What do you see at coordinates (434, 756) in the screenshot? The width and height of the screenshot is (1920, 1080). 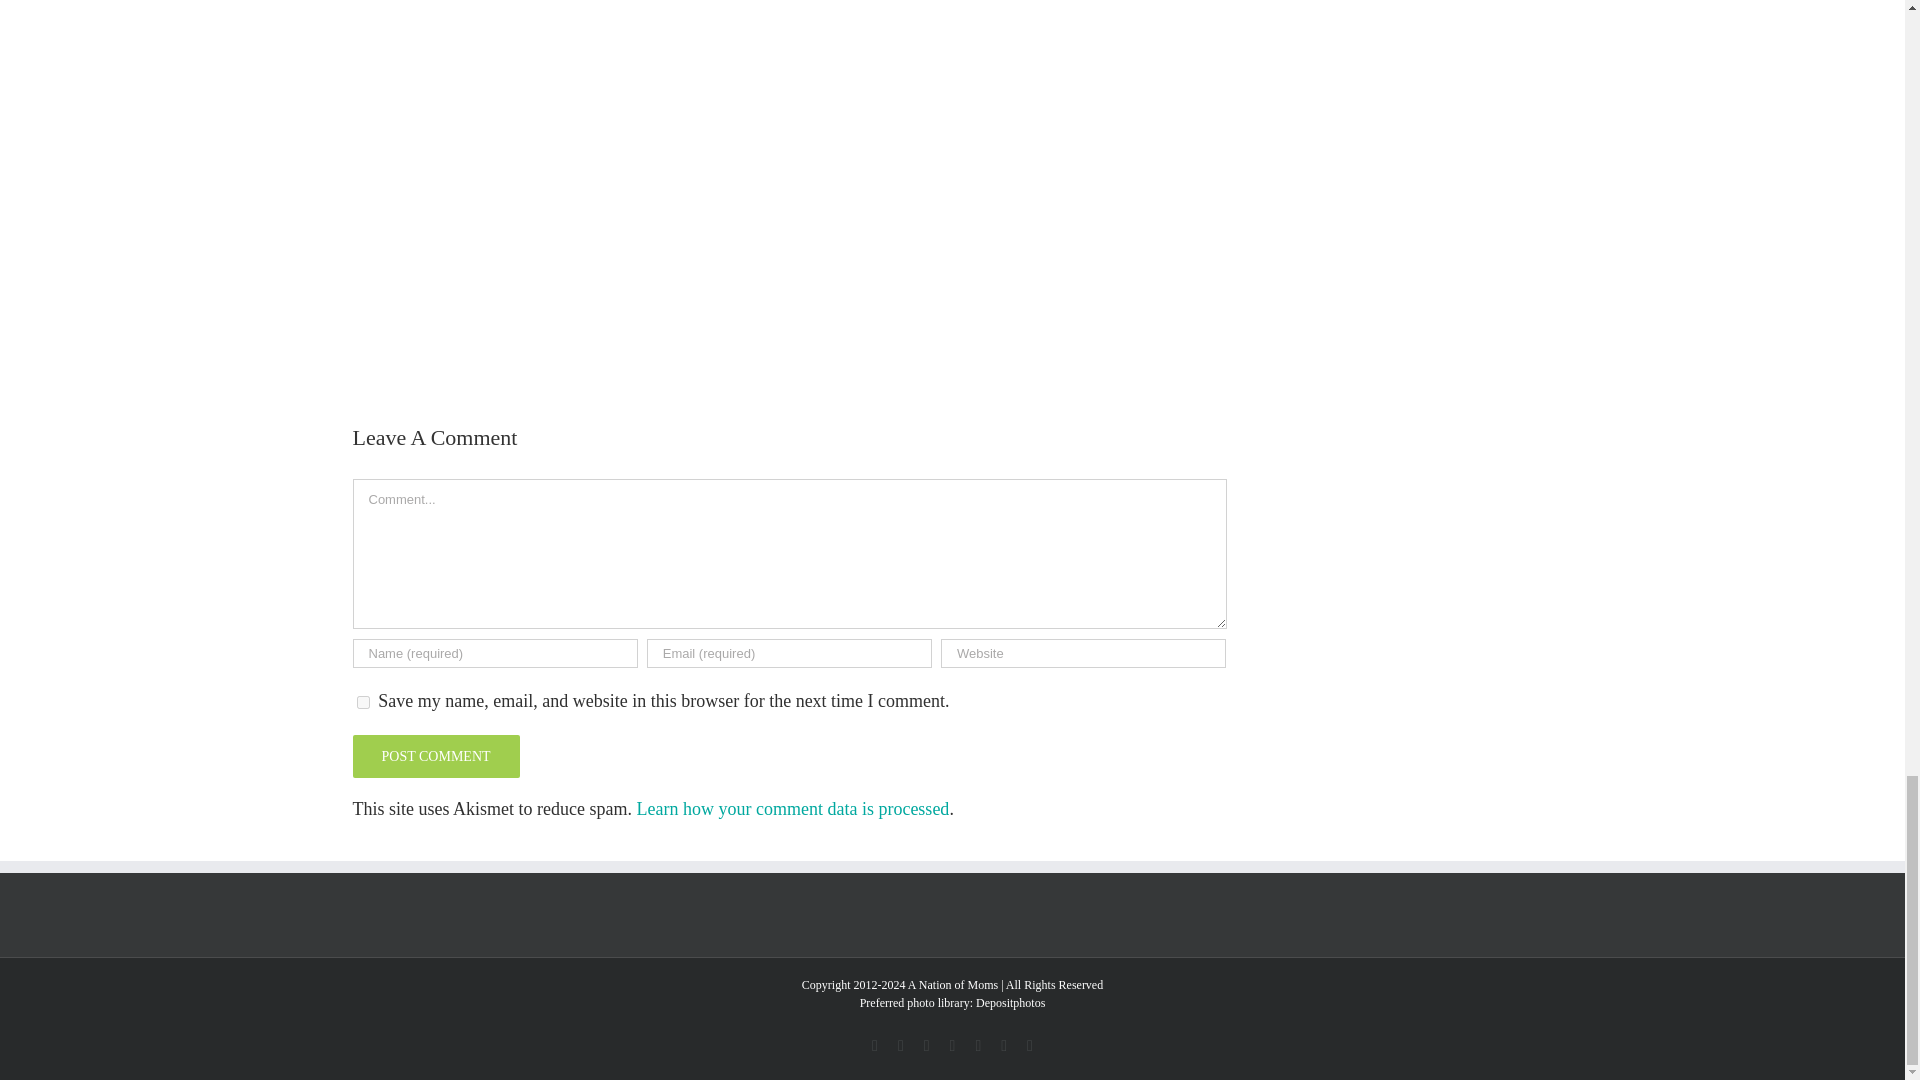 I see `Post Comment` at bounding box center [434, 756].